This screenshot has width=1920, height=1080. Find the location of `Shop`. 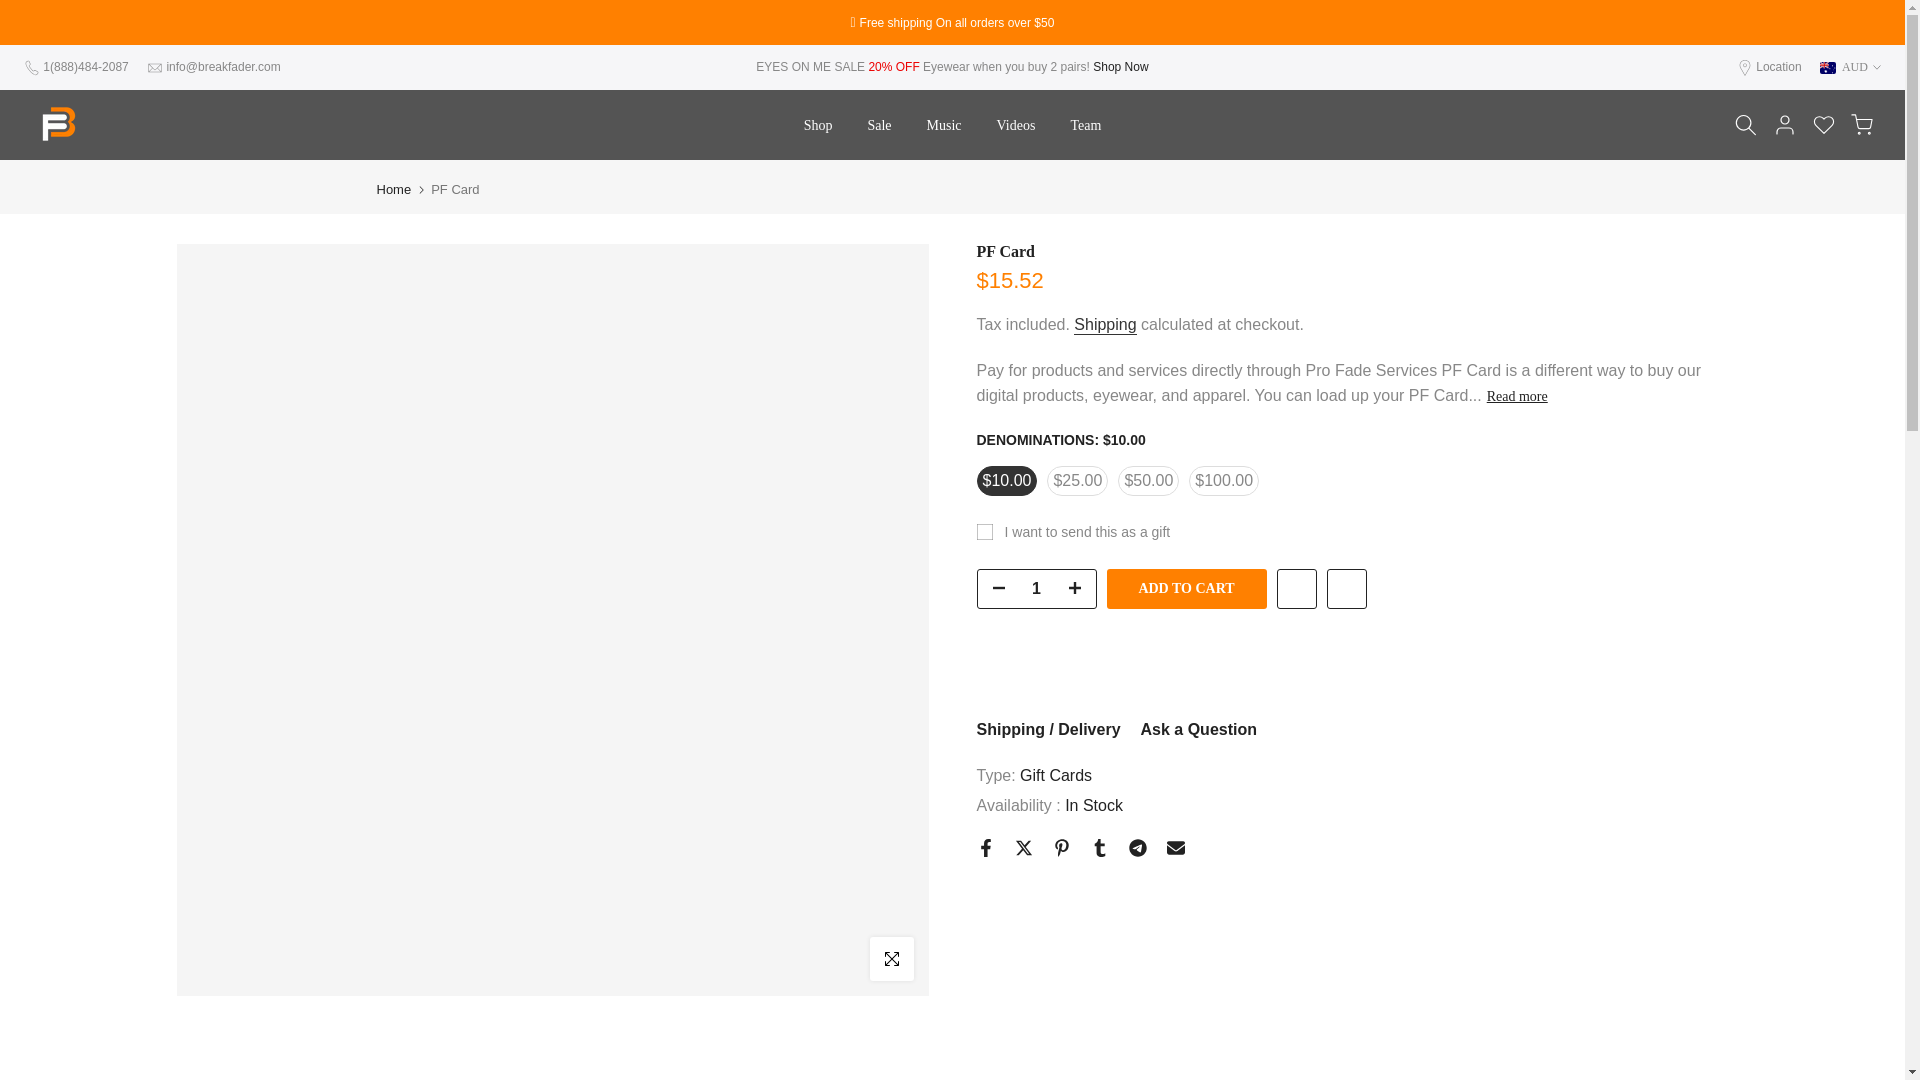

Shop is located at coordinates (818, 126).